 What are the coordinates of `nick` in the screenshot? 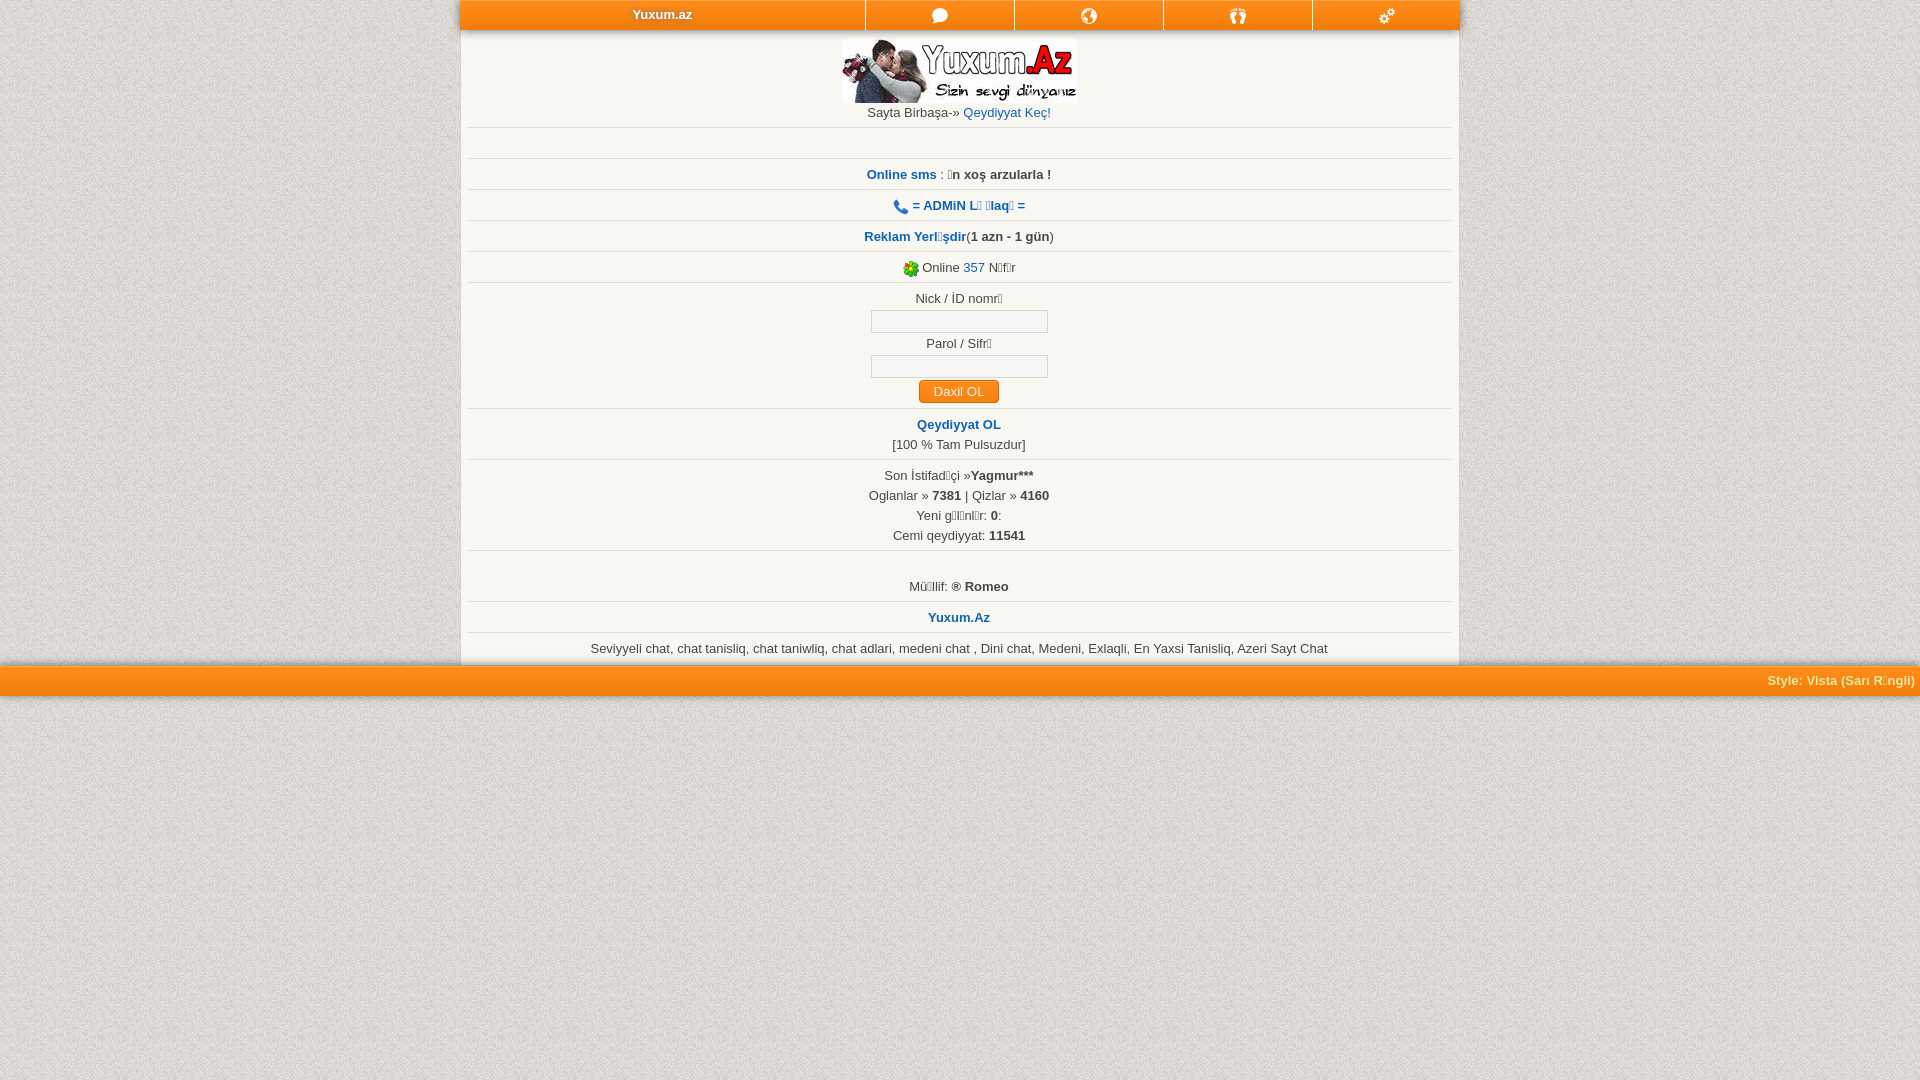 It's located at (958, 322).